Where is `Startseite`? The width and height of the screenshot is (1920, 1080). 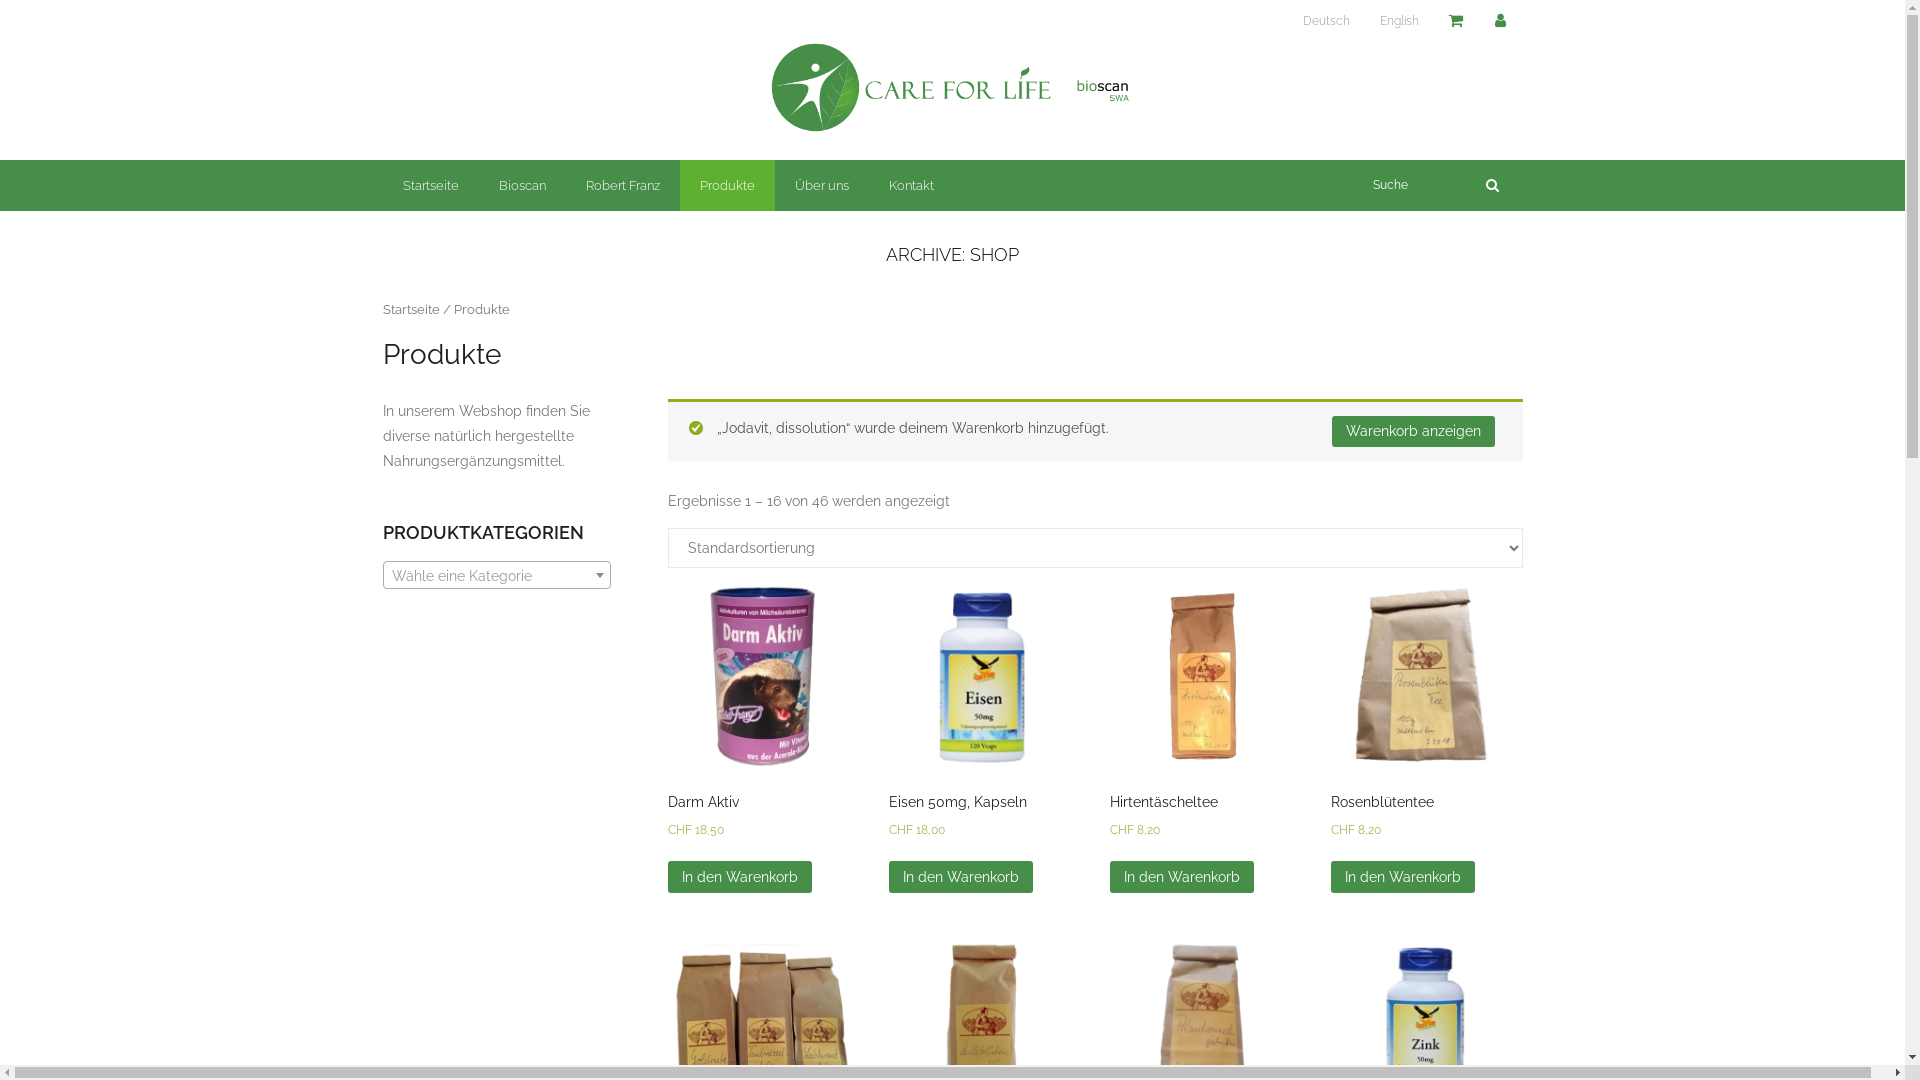 Startseite is located at coordinates (410, 310).